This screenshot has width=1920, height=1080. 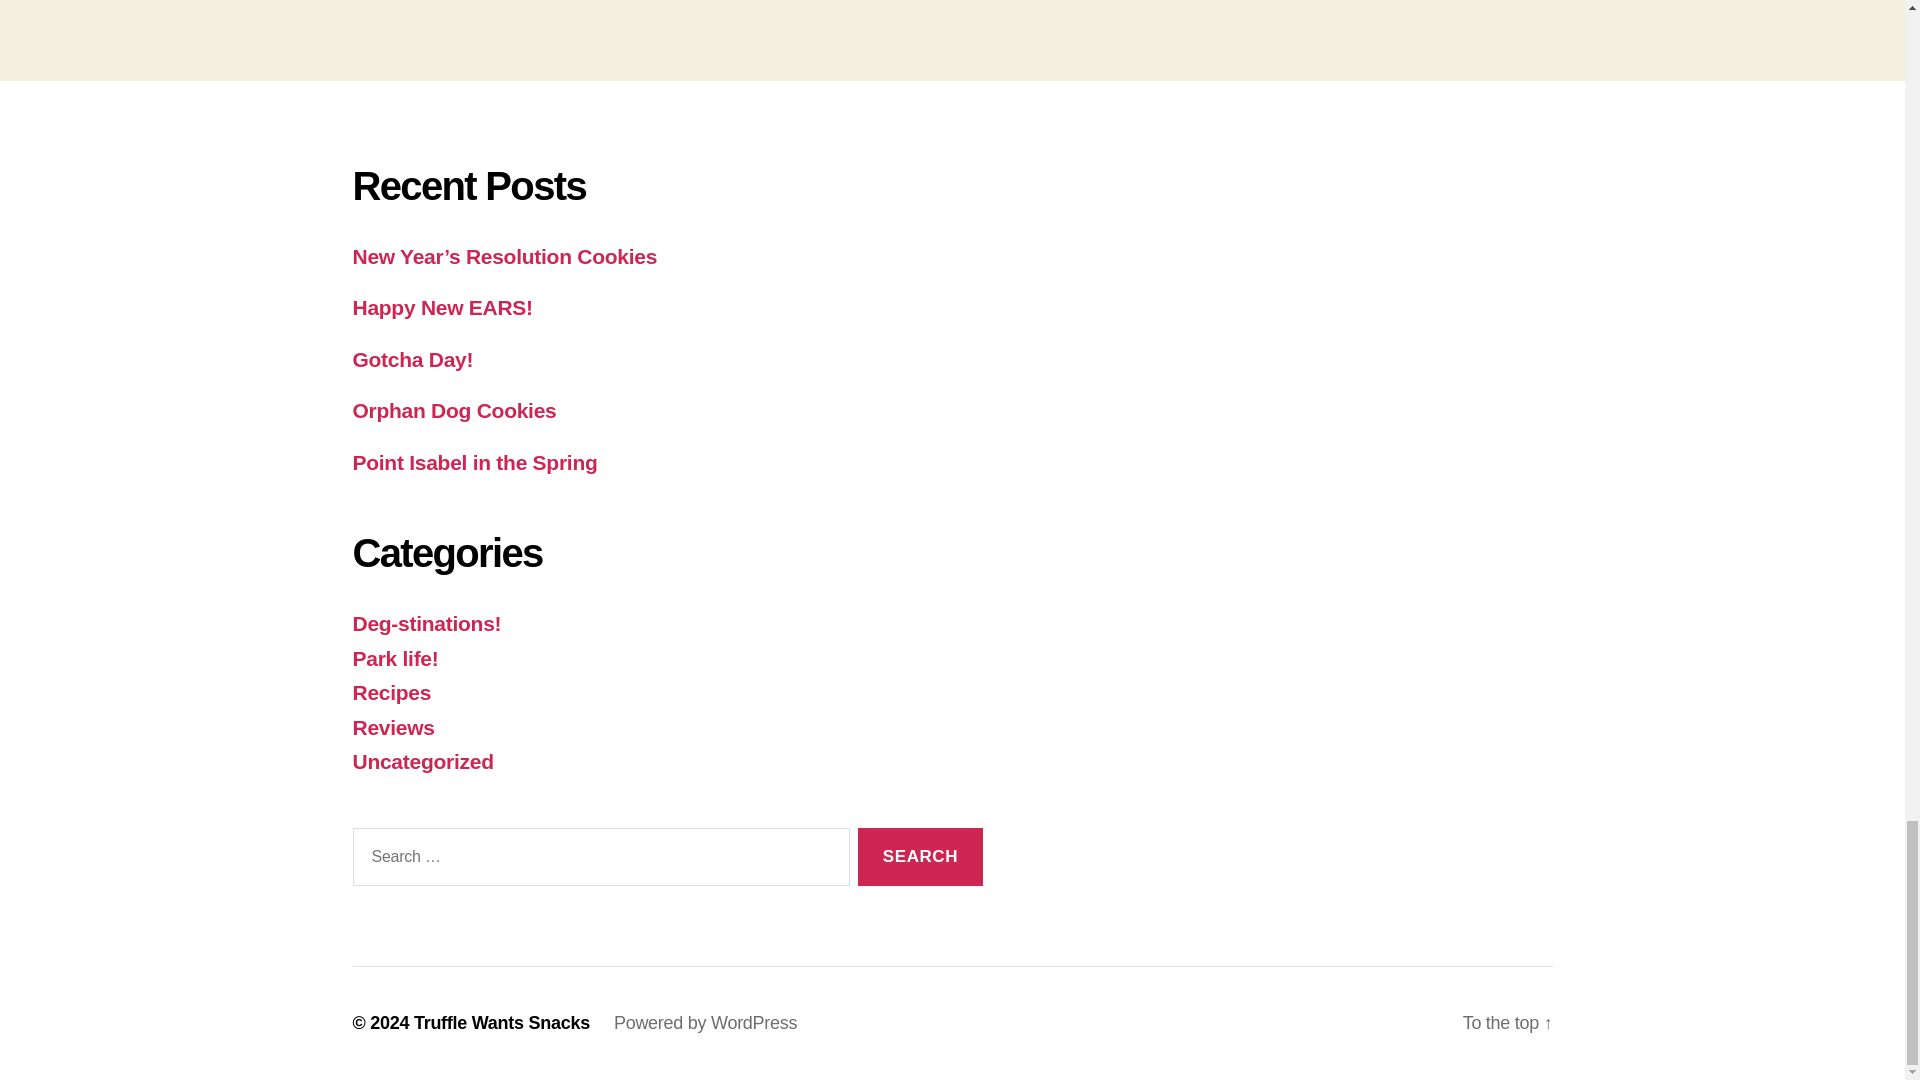 What do you see at coordinates (454, 410) in the screenshot?
I see `Orphan Dog Cookies` at bounding box center [454, 410].